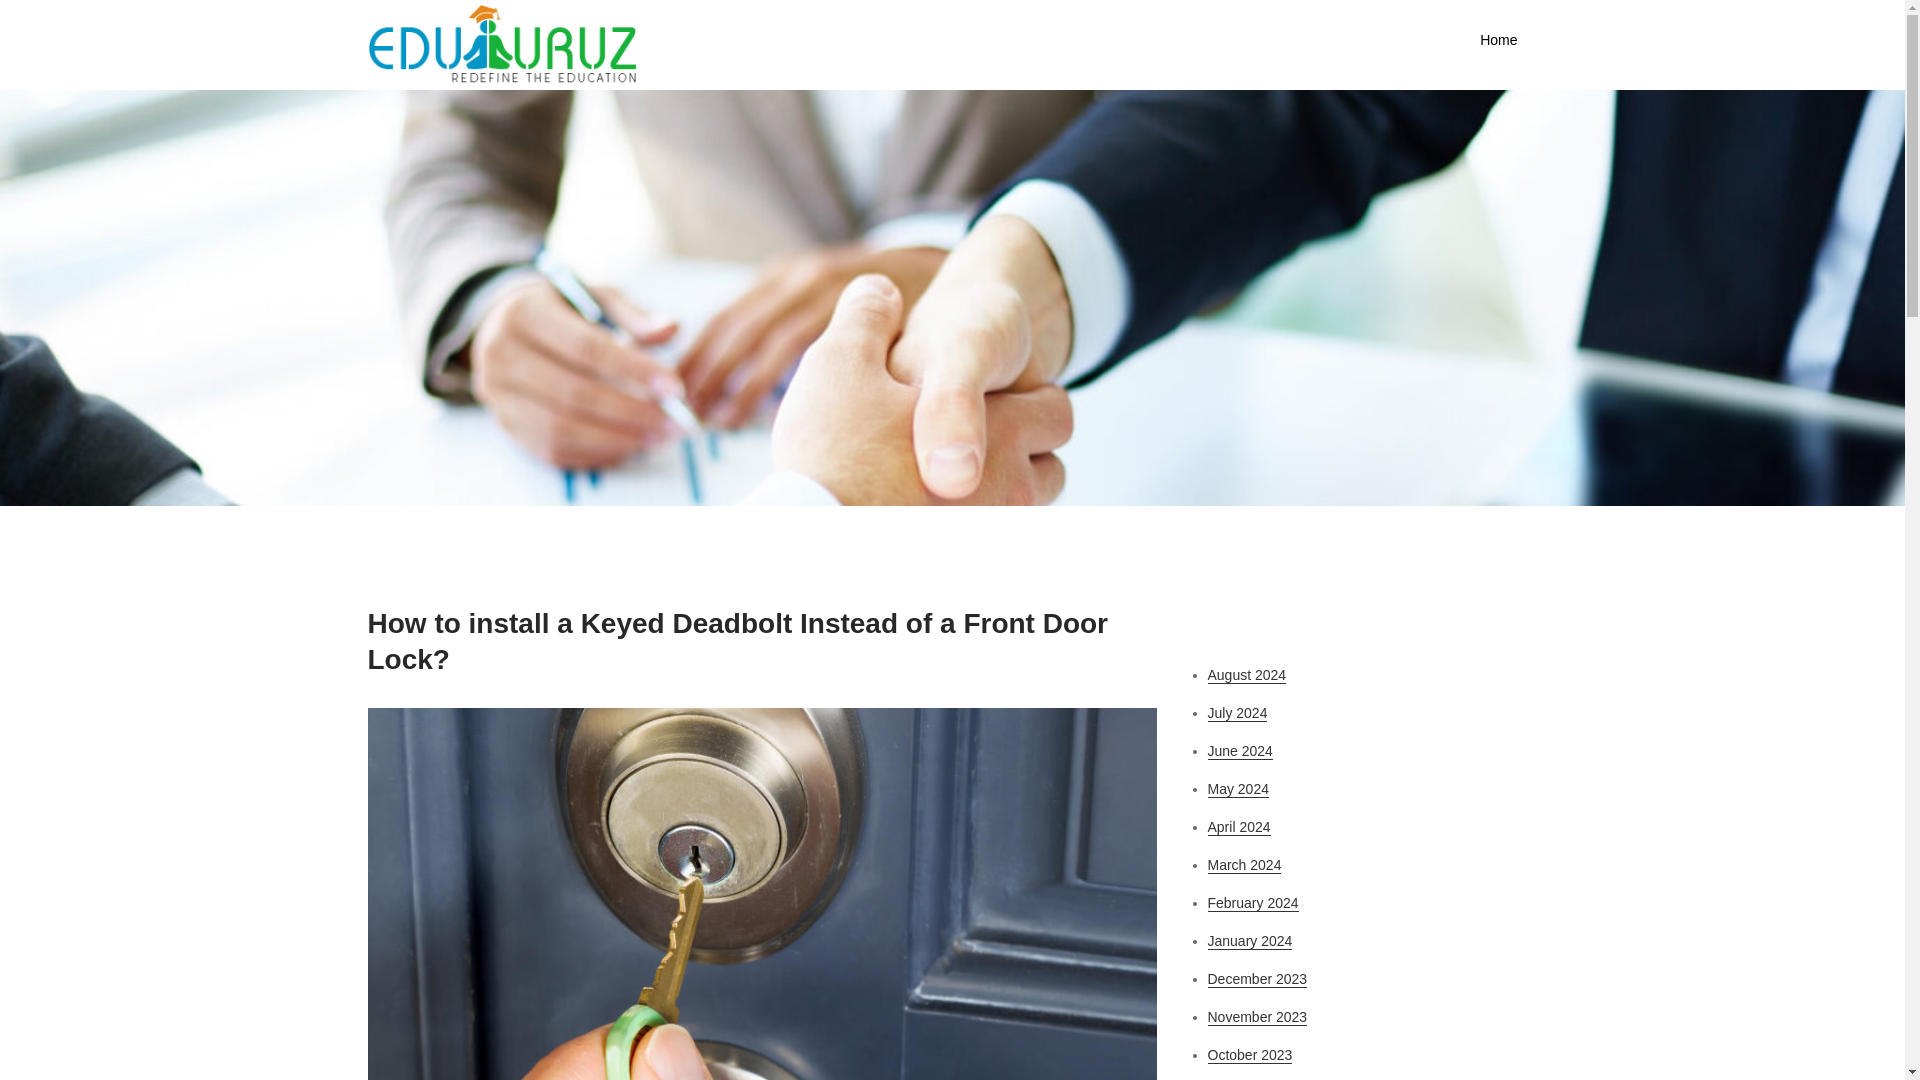 This screenshot has width=1920, height=1080. Describe the element at coordinates (1250, 1054) in the screenshot. I see `October 2023` at that location.